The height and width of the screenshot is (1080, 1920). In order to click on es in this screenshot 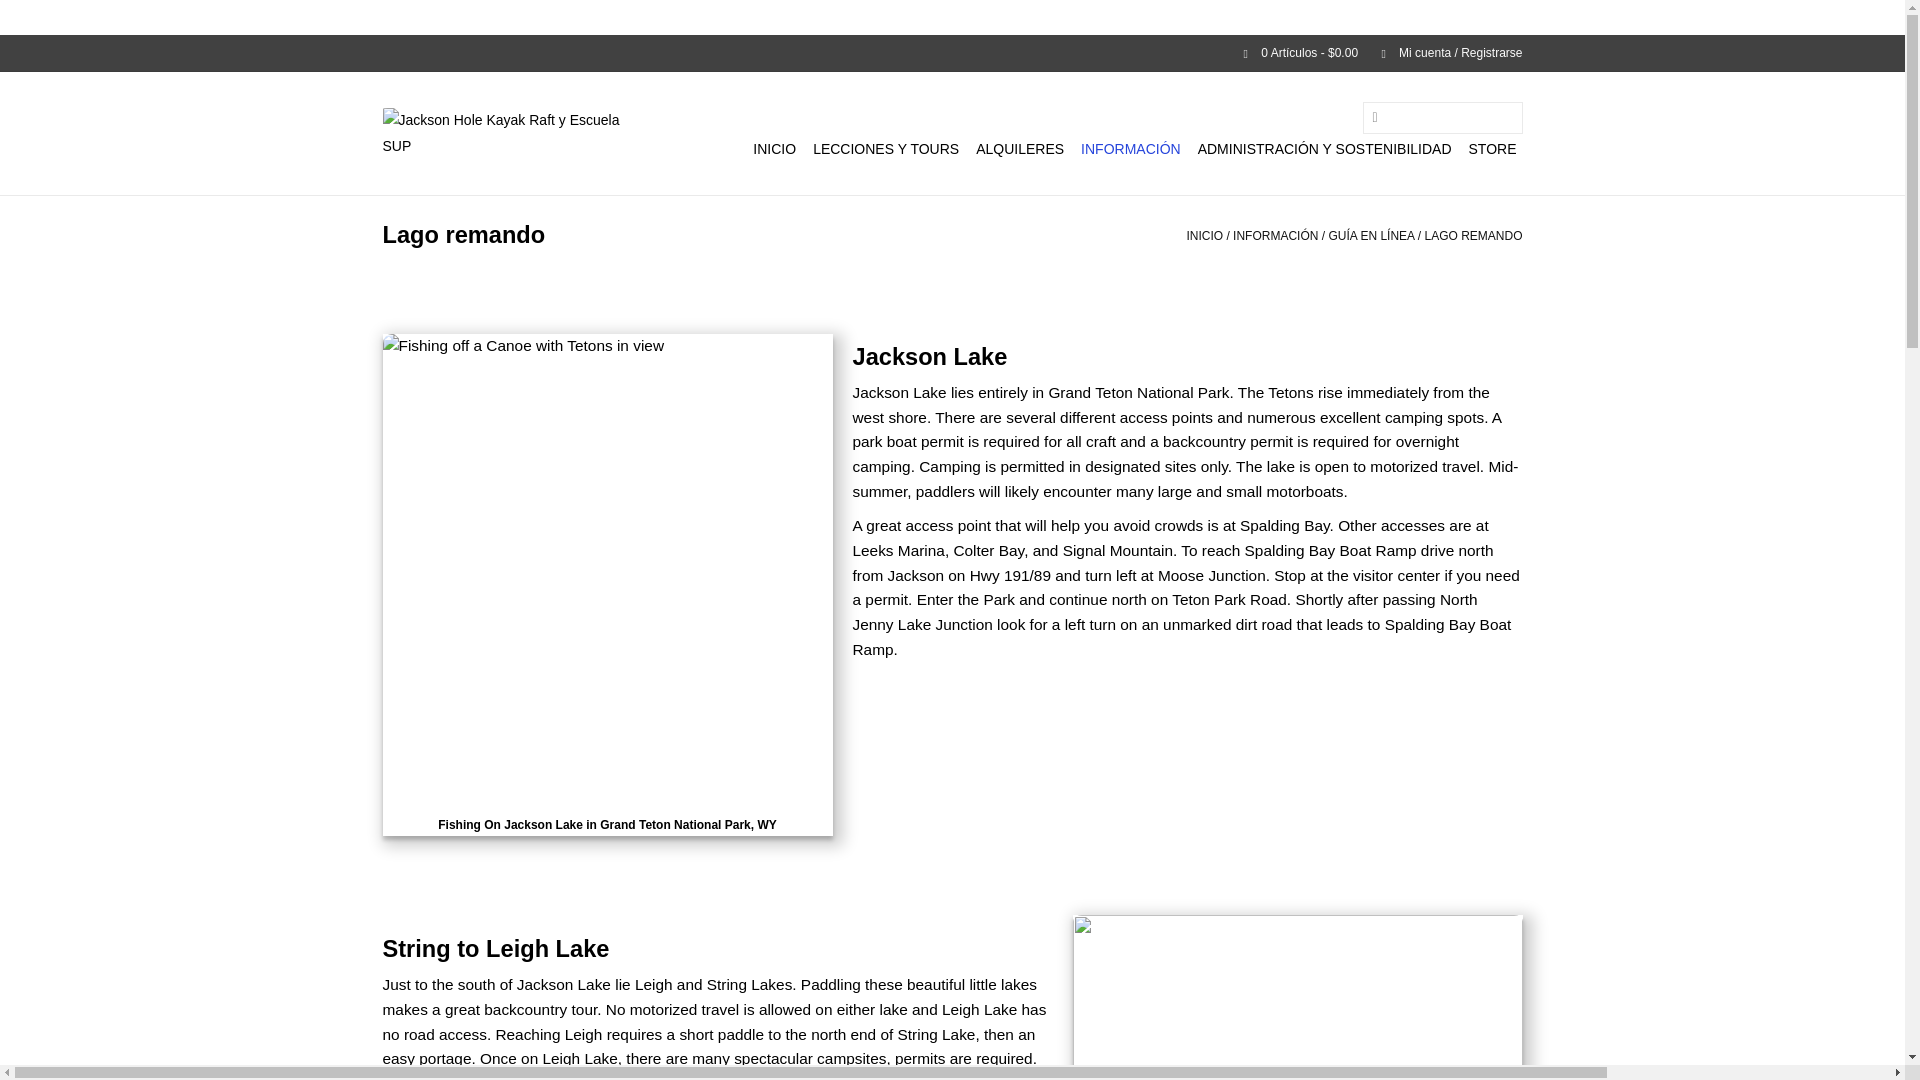, I will do `click(441, 52)`.